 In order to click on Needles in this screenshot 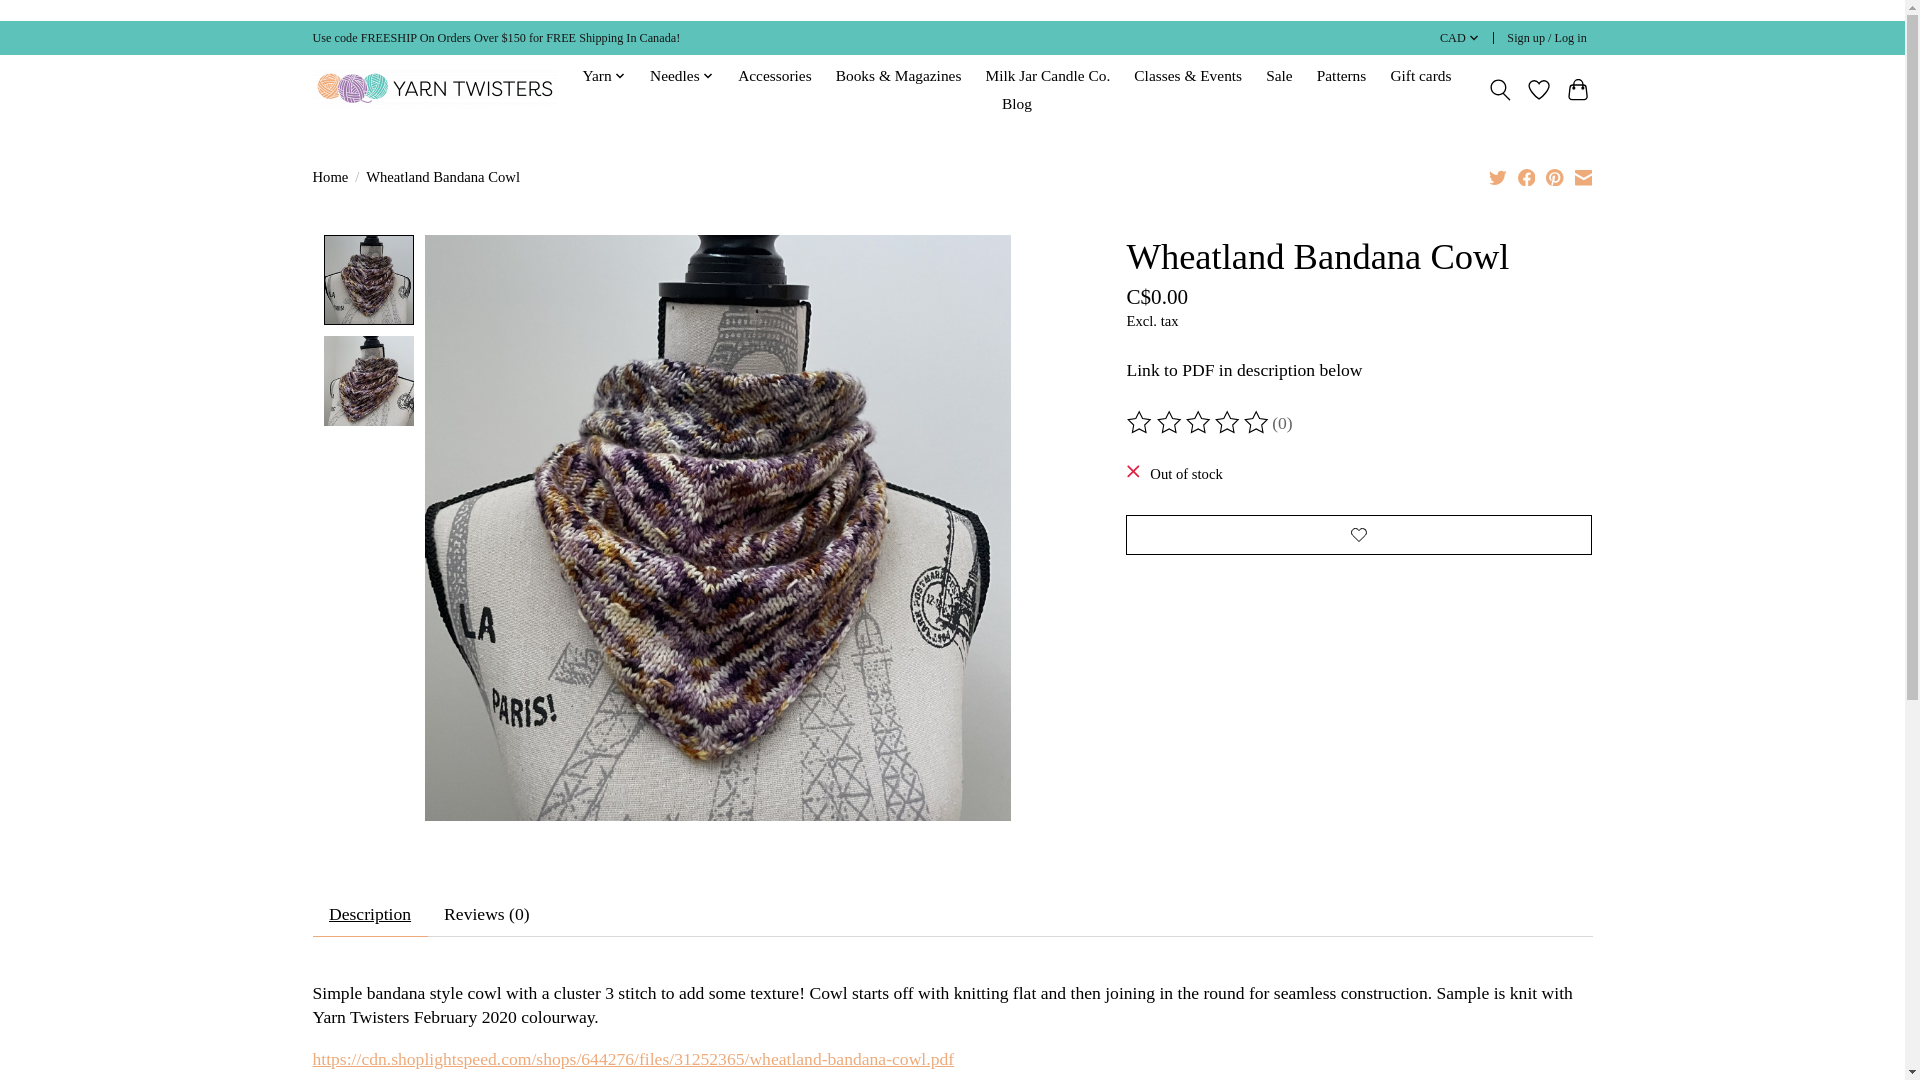, I will do `click(682, 75)`.